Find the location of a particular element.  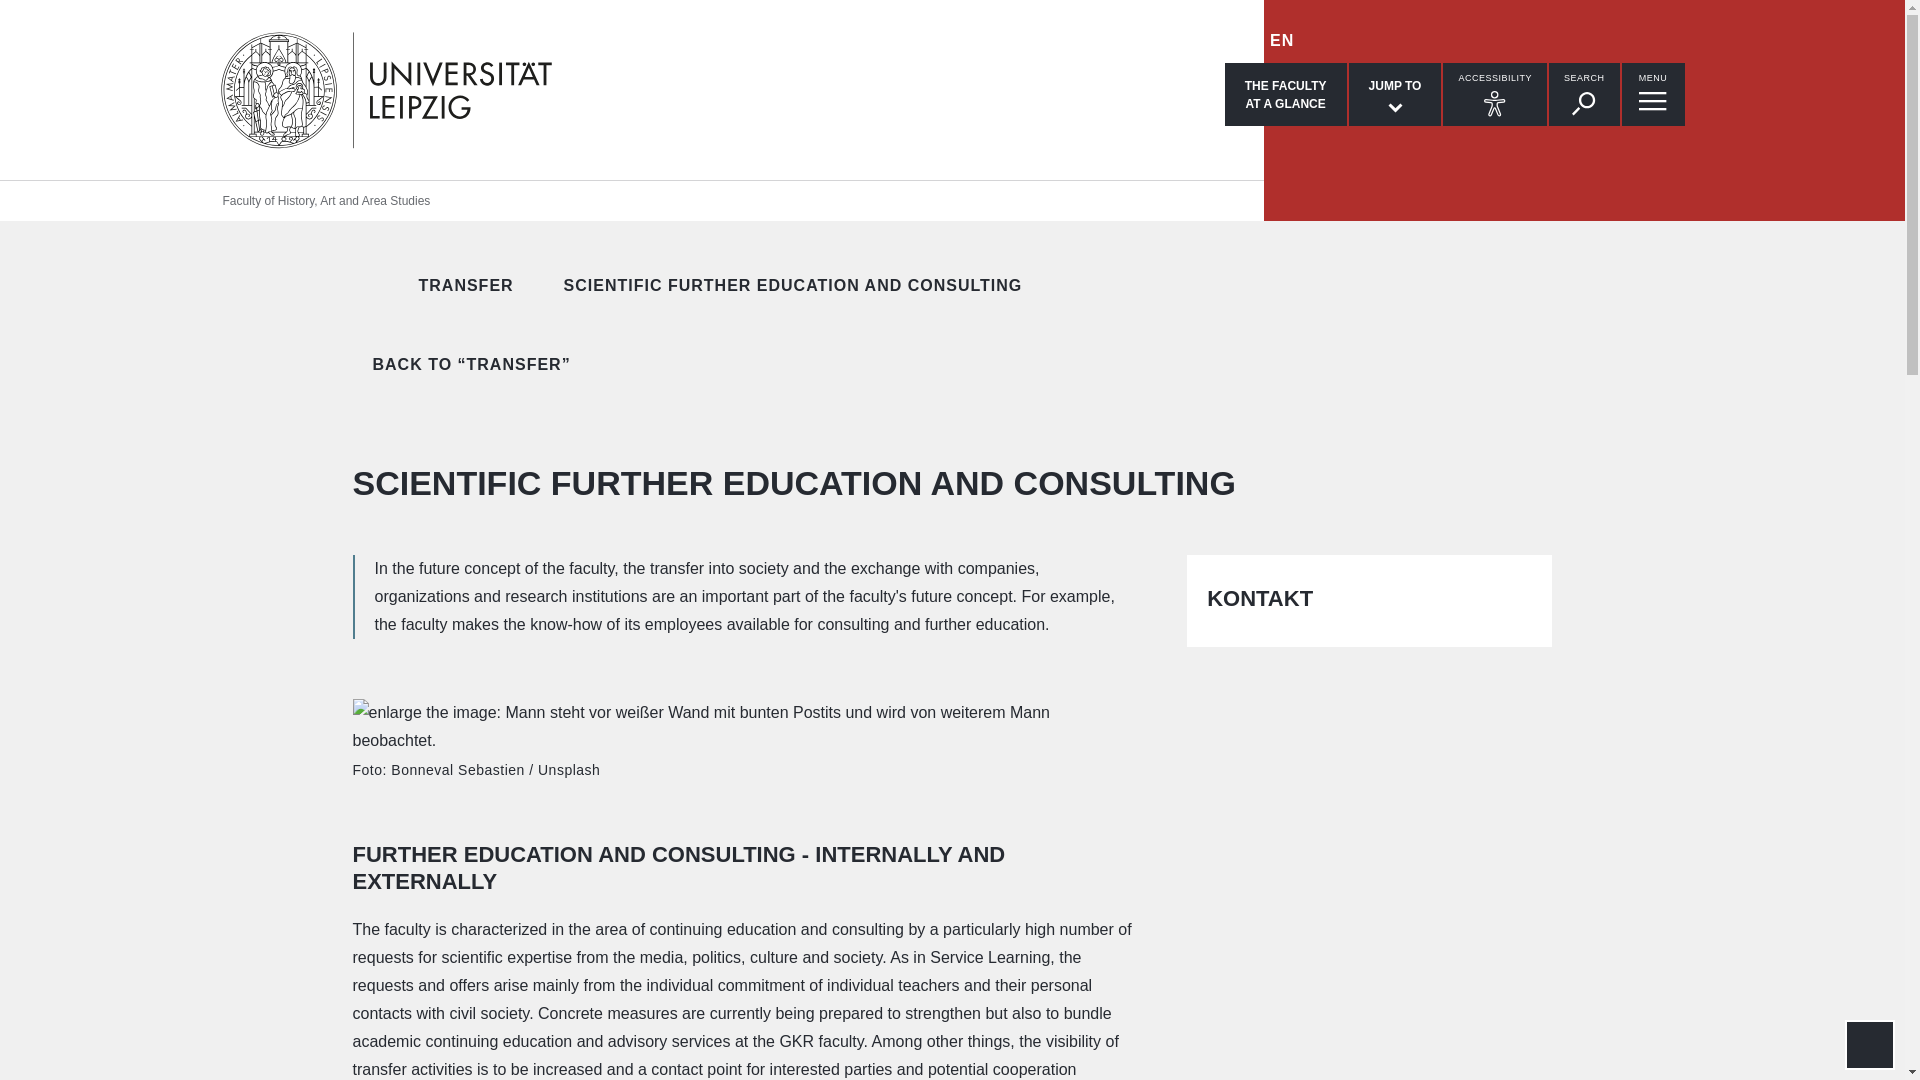

DE is located at coordinates (1395, 94).